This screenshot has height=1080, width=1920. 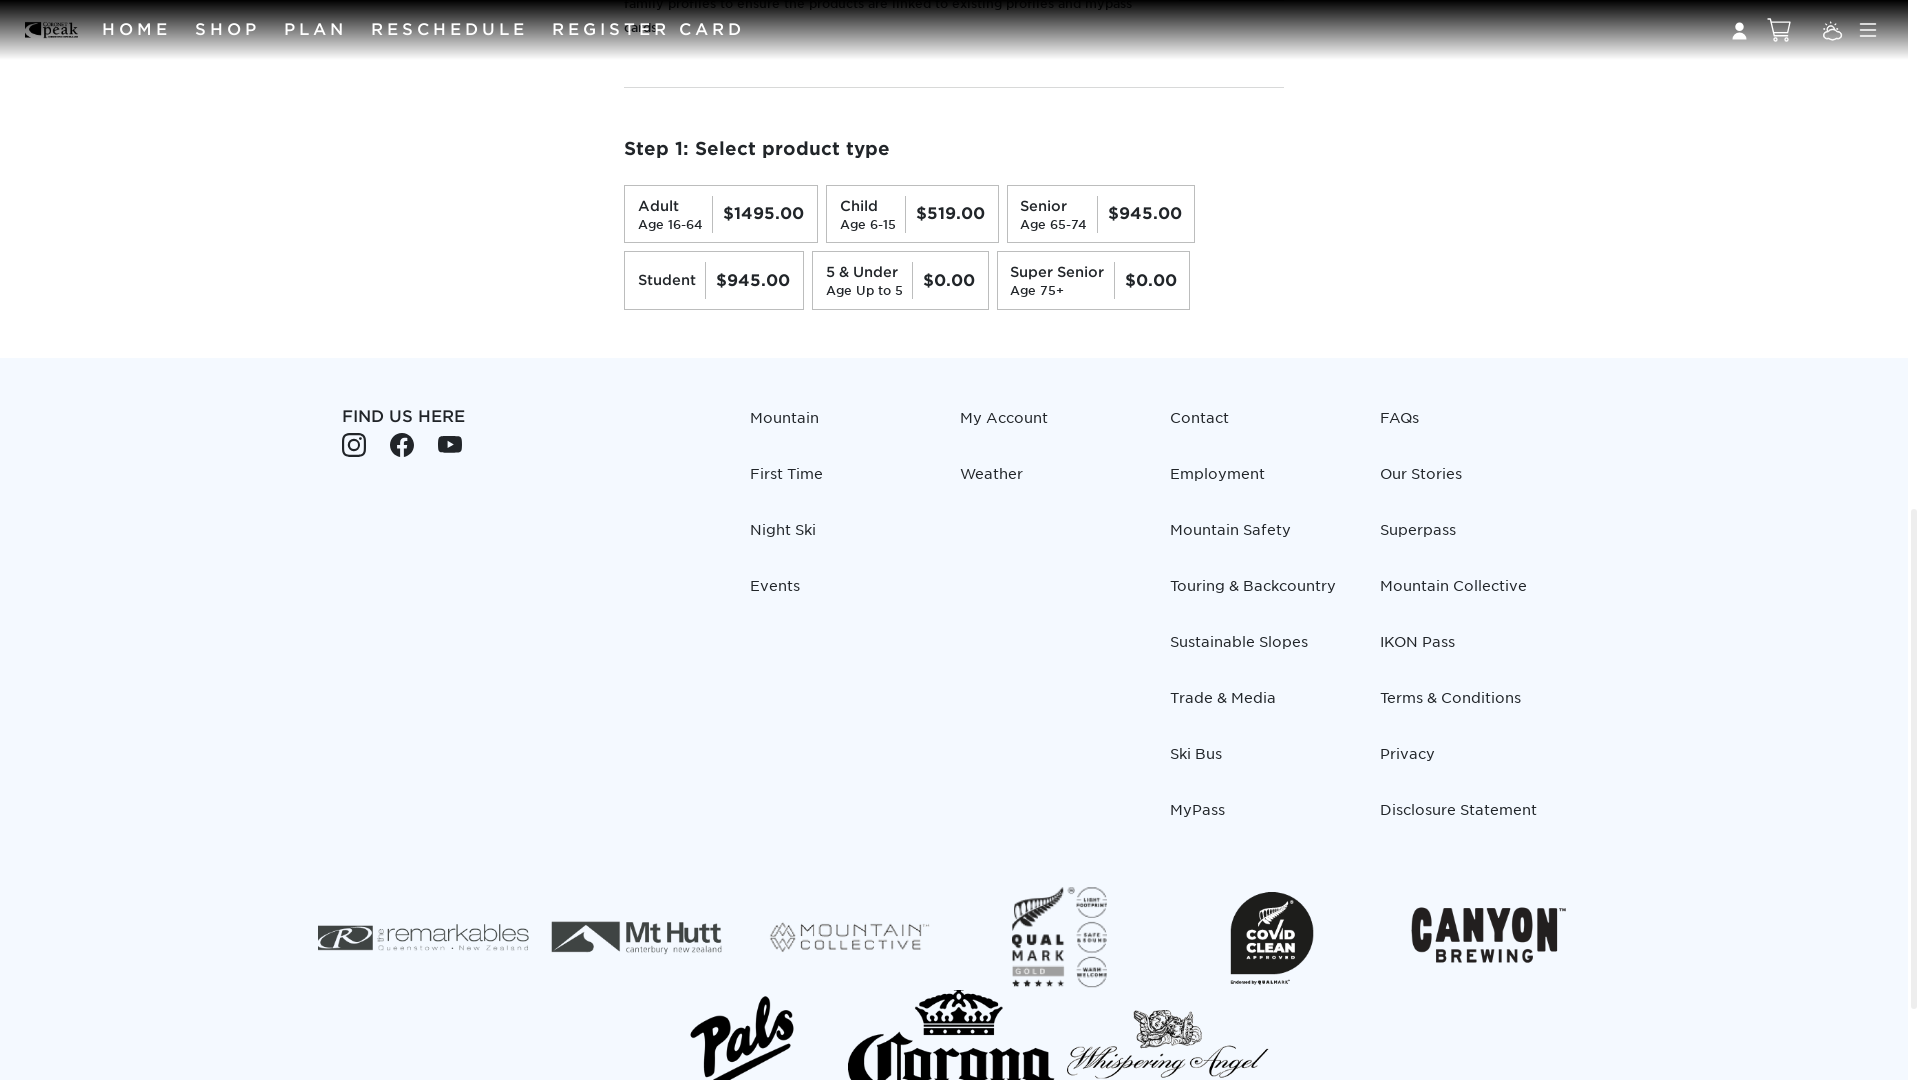 I want to click on Contact, so click(x=1262, y=426).